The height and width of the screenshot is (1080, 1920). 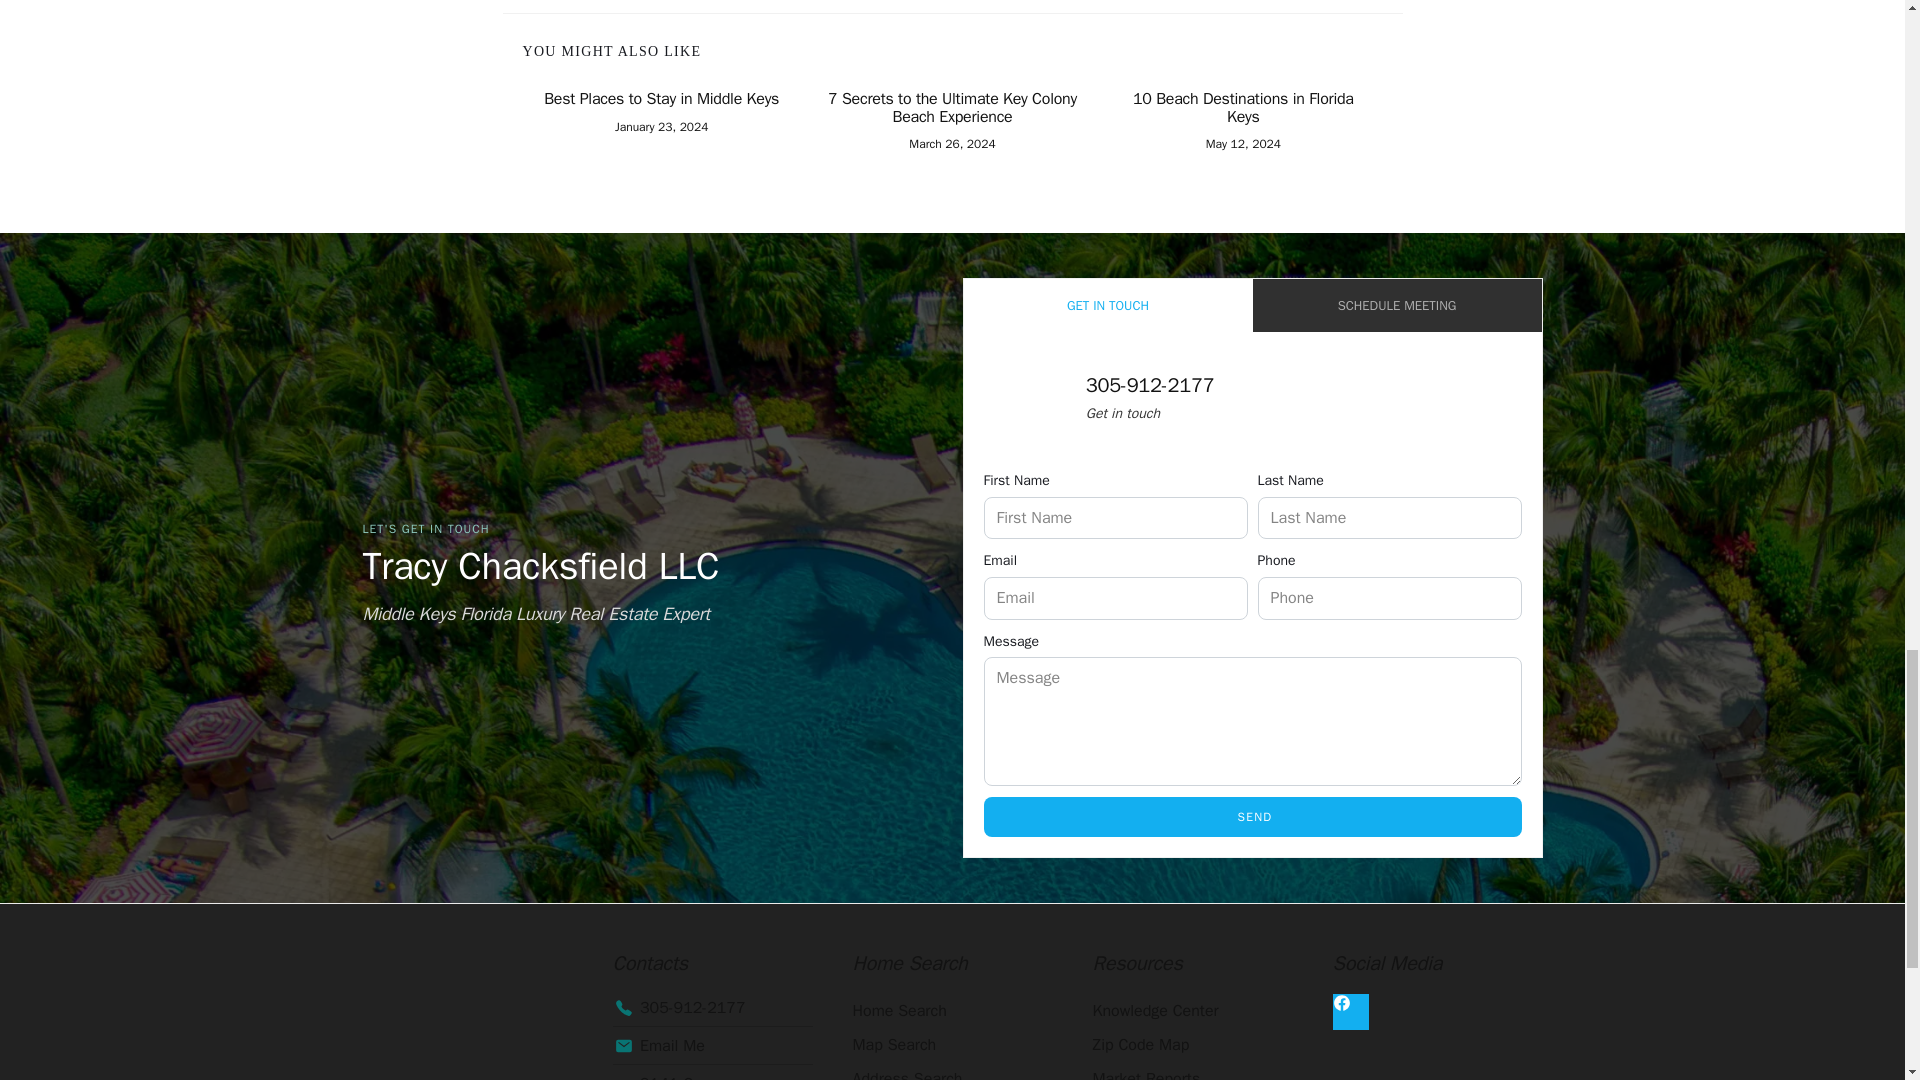 What do you see at coordinates (952, 1070) in the screenshot?
I see `Address Search` at bounding box center [952, 1070].